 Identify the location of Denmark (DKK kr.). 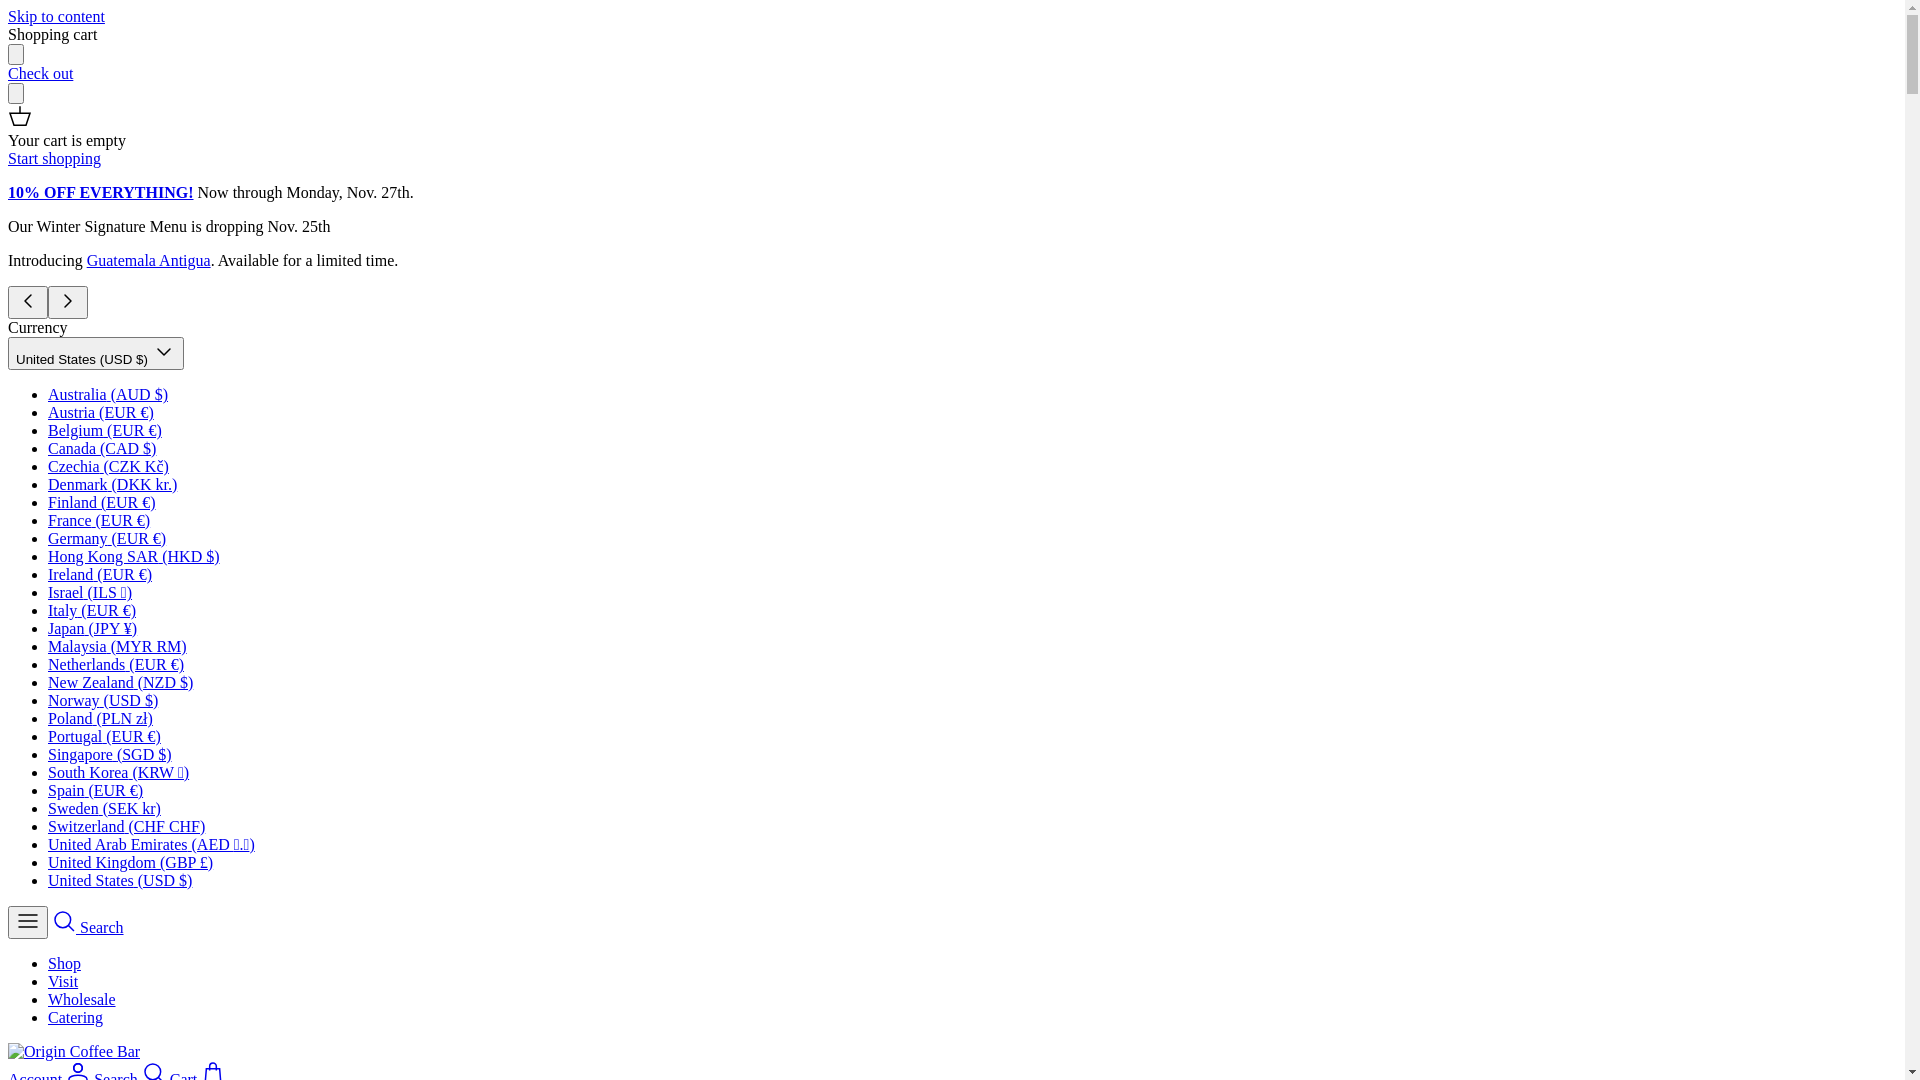
(112, 484).